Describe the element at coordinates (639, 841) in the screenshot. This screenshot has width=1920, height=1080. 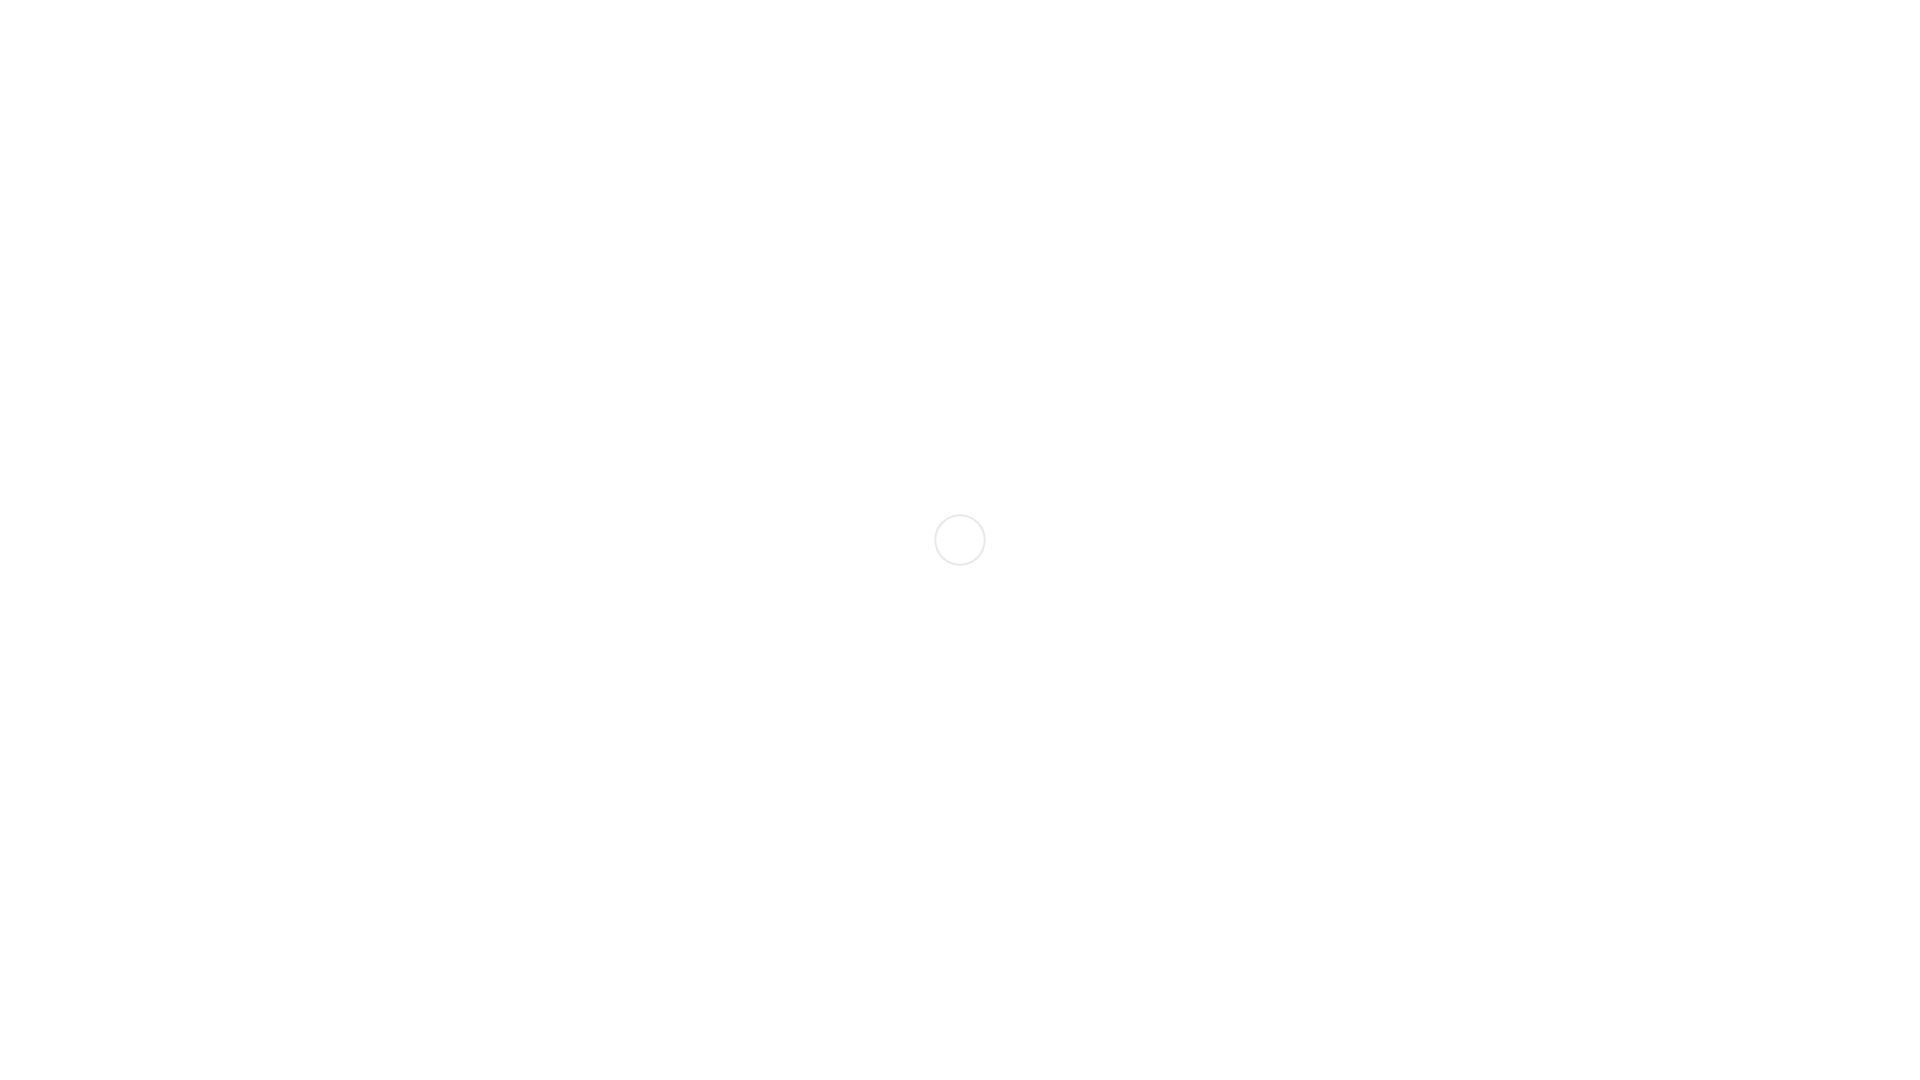
I see `Converse` at that location.